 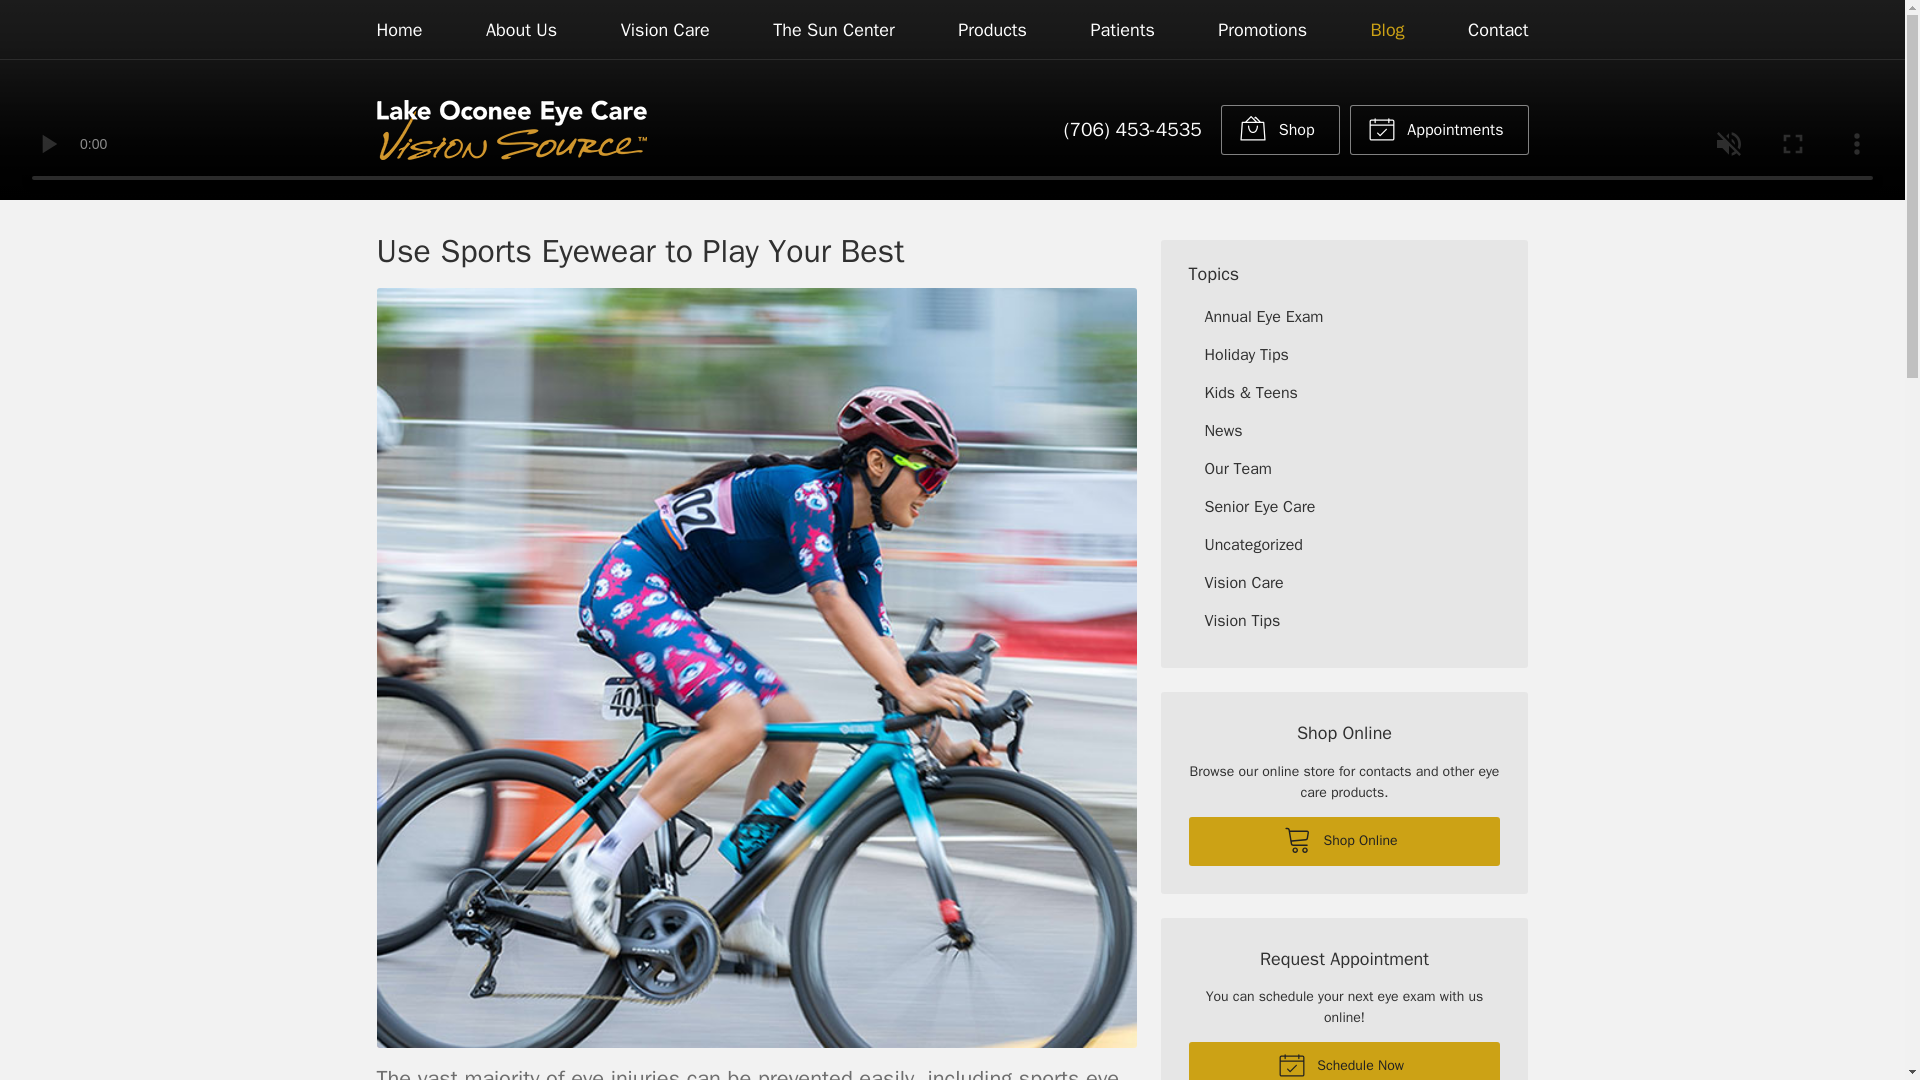 What do you see at coordinates (510, 130) in the screenshot?
I see `Lake Oconee Eye Care` at bounding box center [510, 130].